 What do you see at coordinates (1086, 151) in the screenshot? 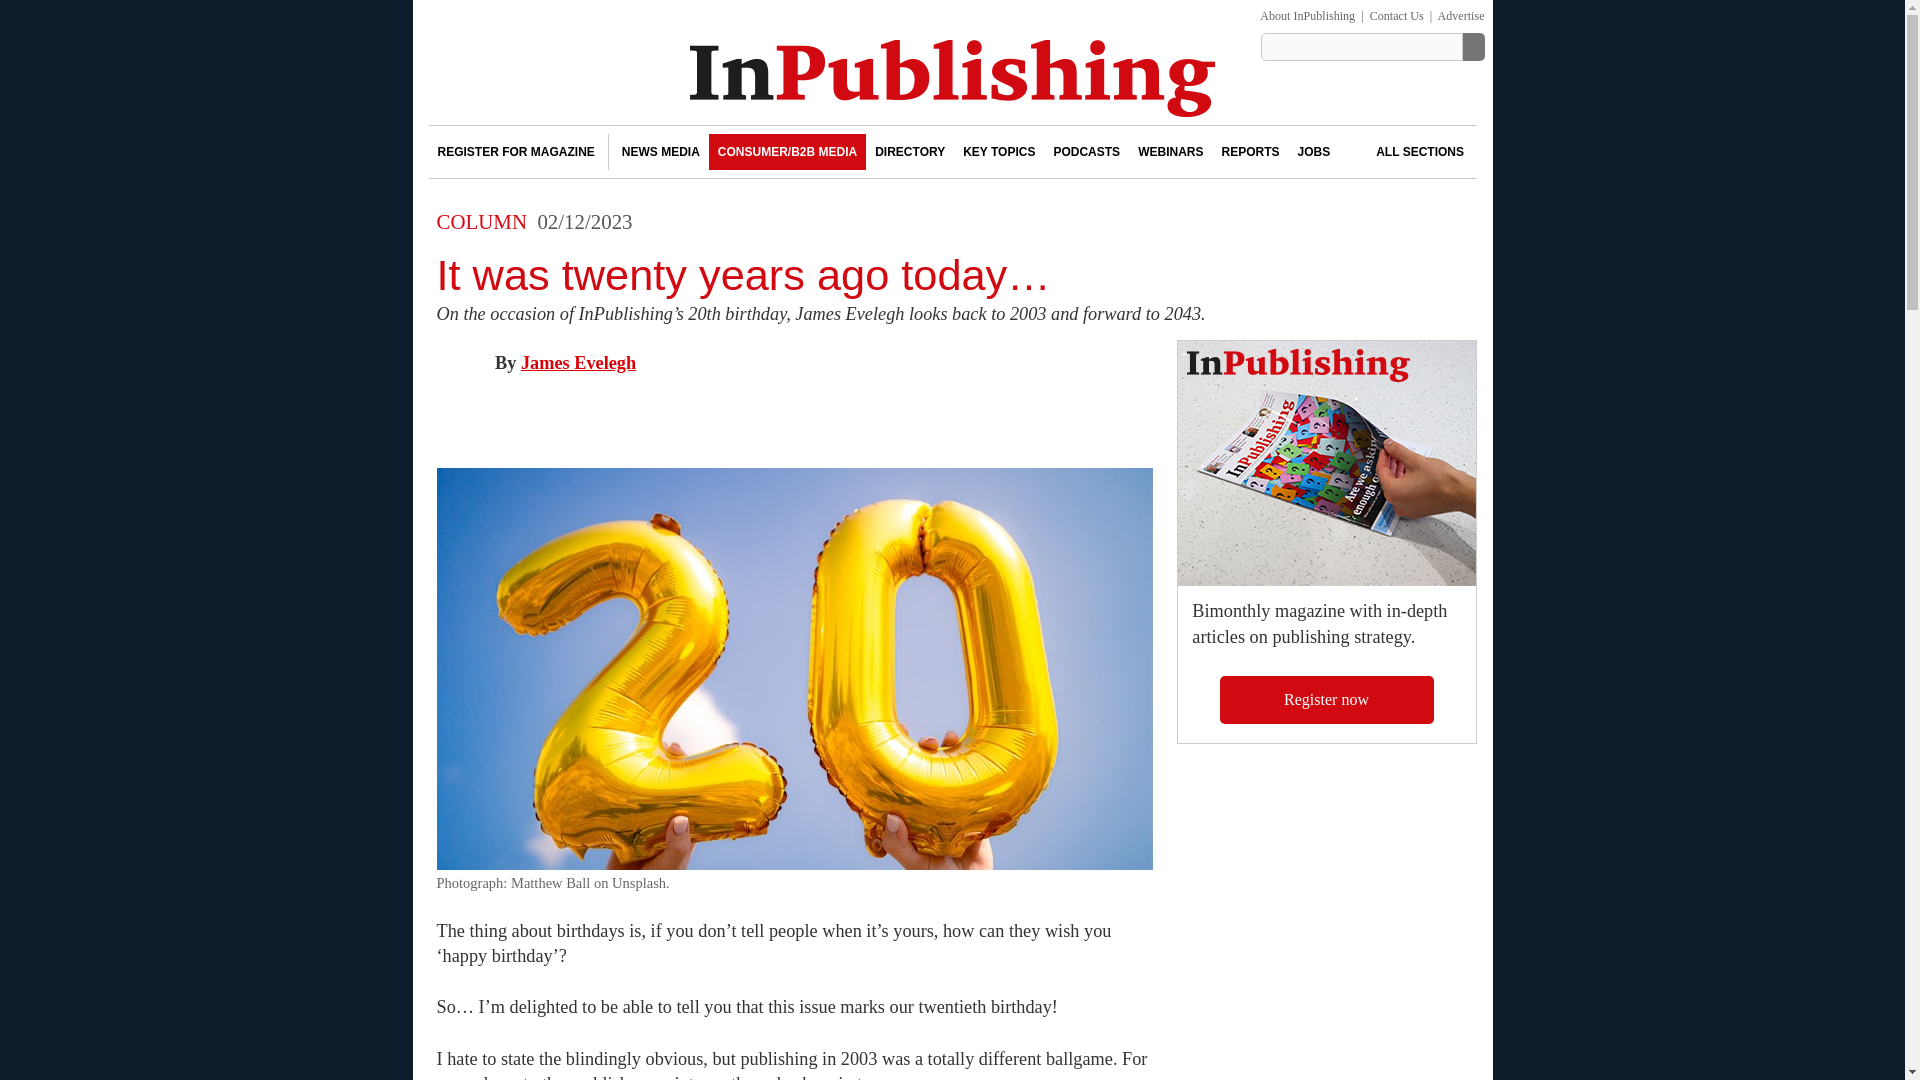
I see `PODCASTS` at bounding box center [1086, 151].